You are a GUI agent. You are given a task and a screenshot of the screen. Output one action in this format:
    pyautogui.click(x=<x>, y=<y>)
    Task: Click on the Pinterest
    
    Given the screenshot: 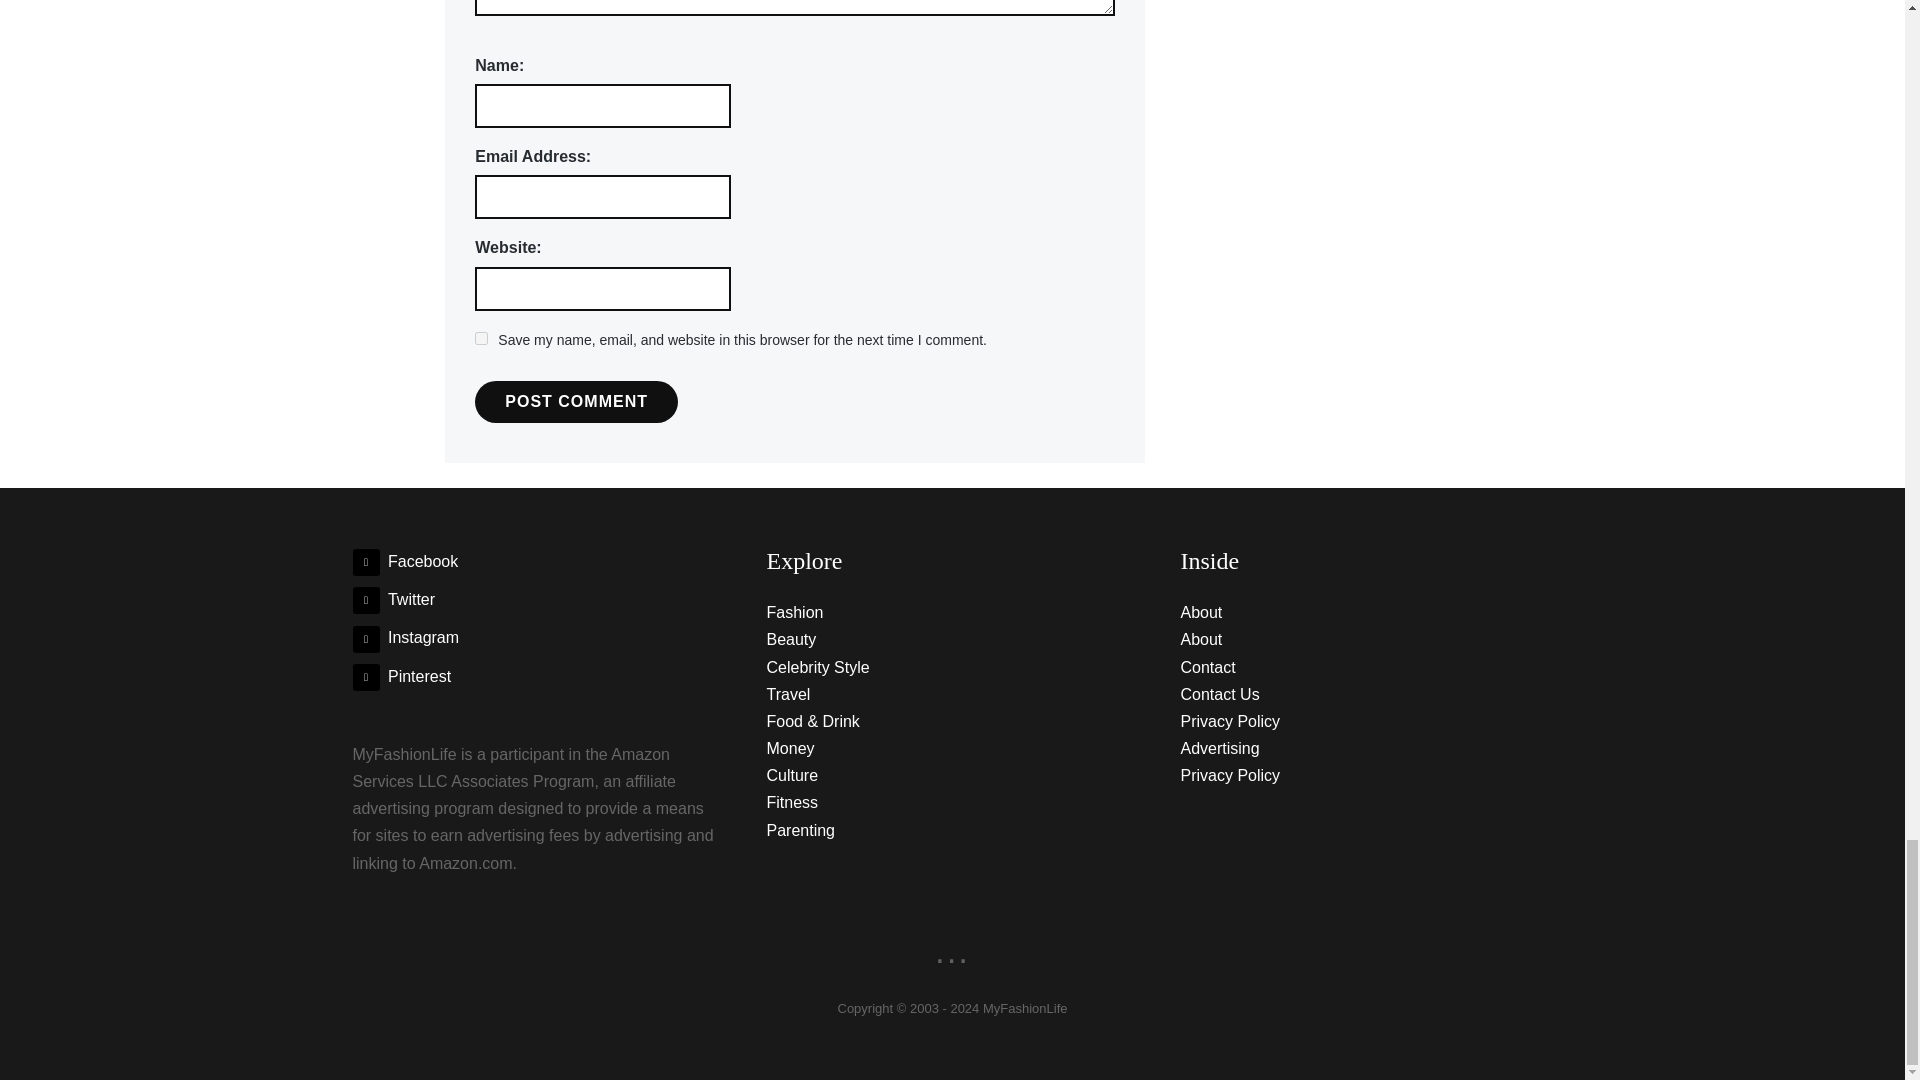 What is the action you would take?
    pyautogui.click(x=401, y=676)
    